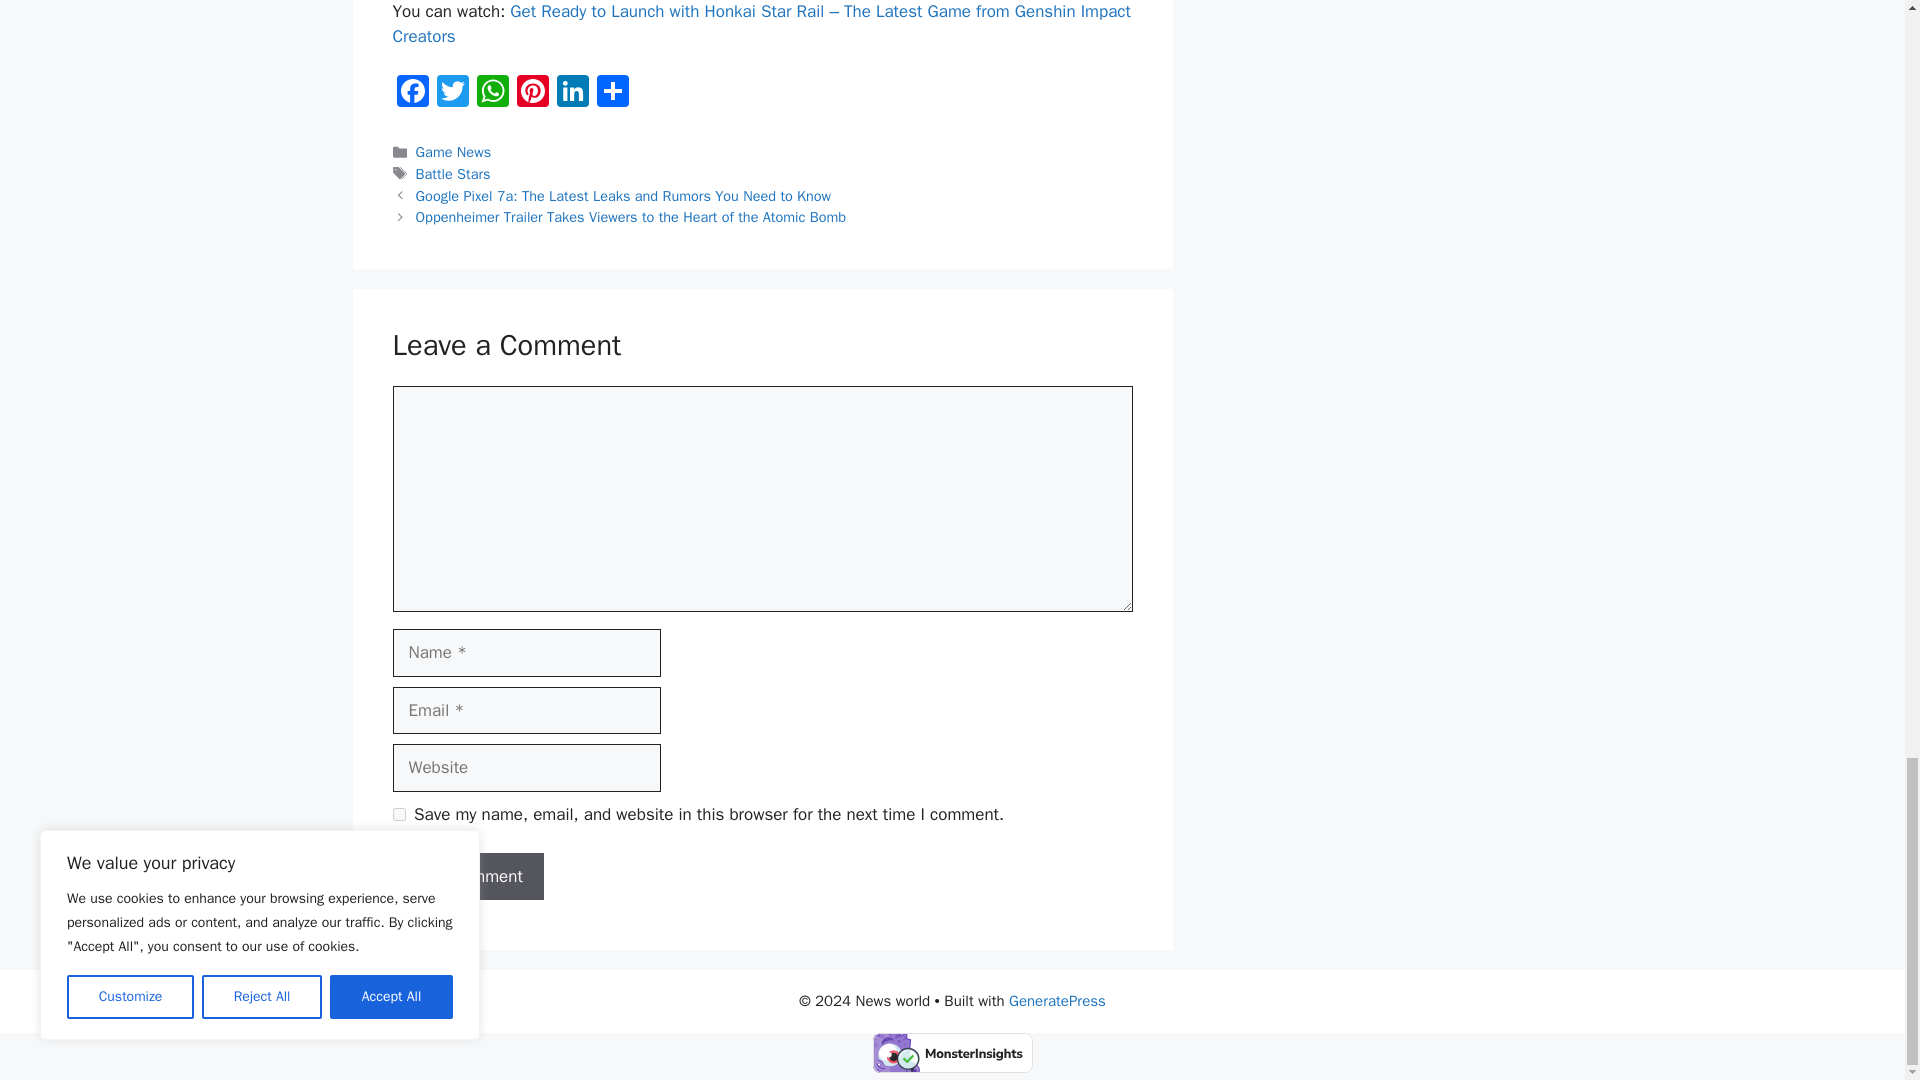  I want to click on LinkedIn, so click(572, 94).